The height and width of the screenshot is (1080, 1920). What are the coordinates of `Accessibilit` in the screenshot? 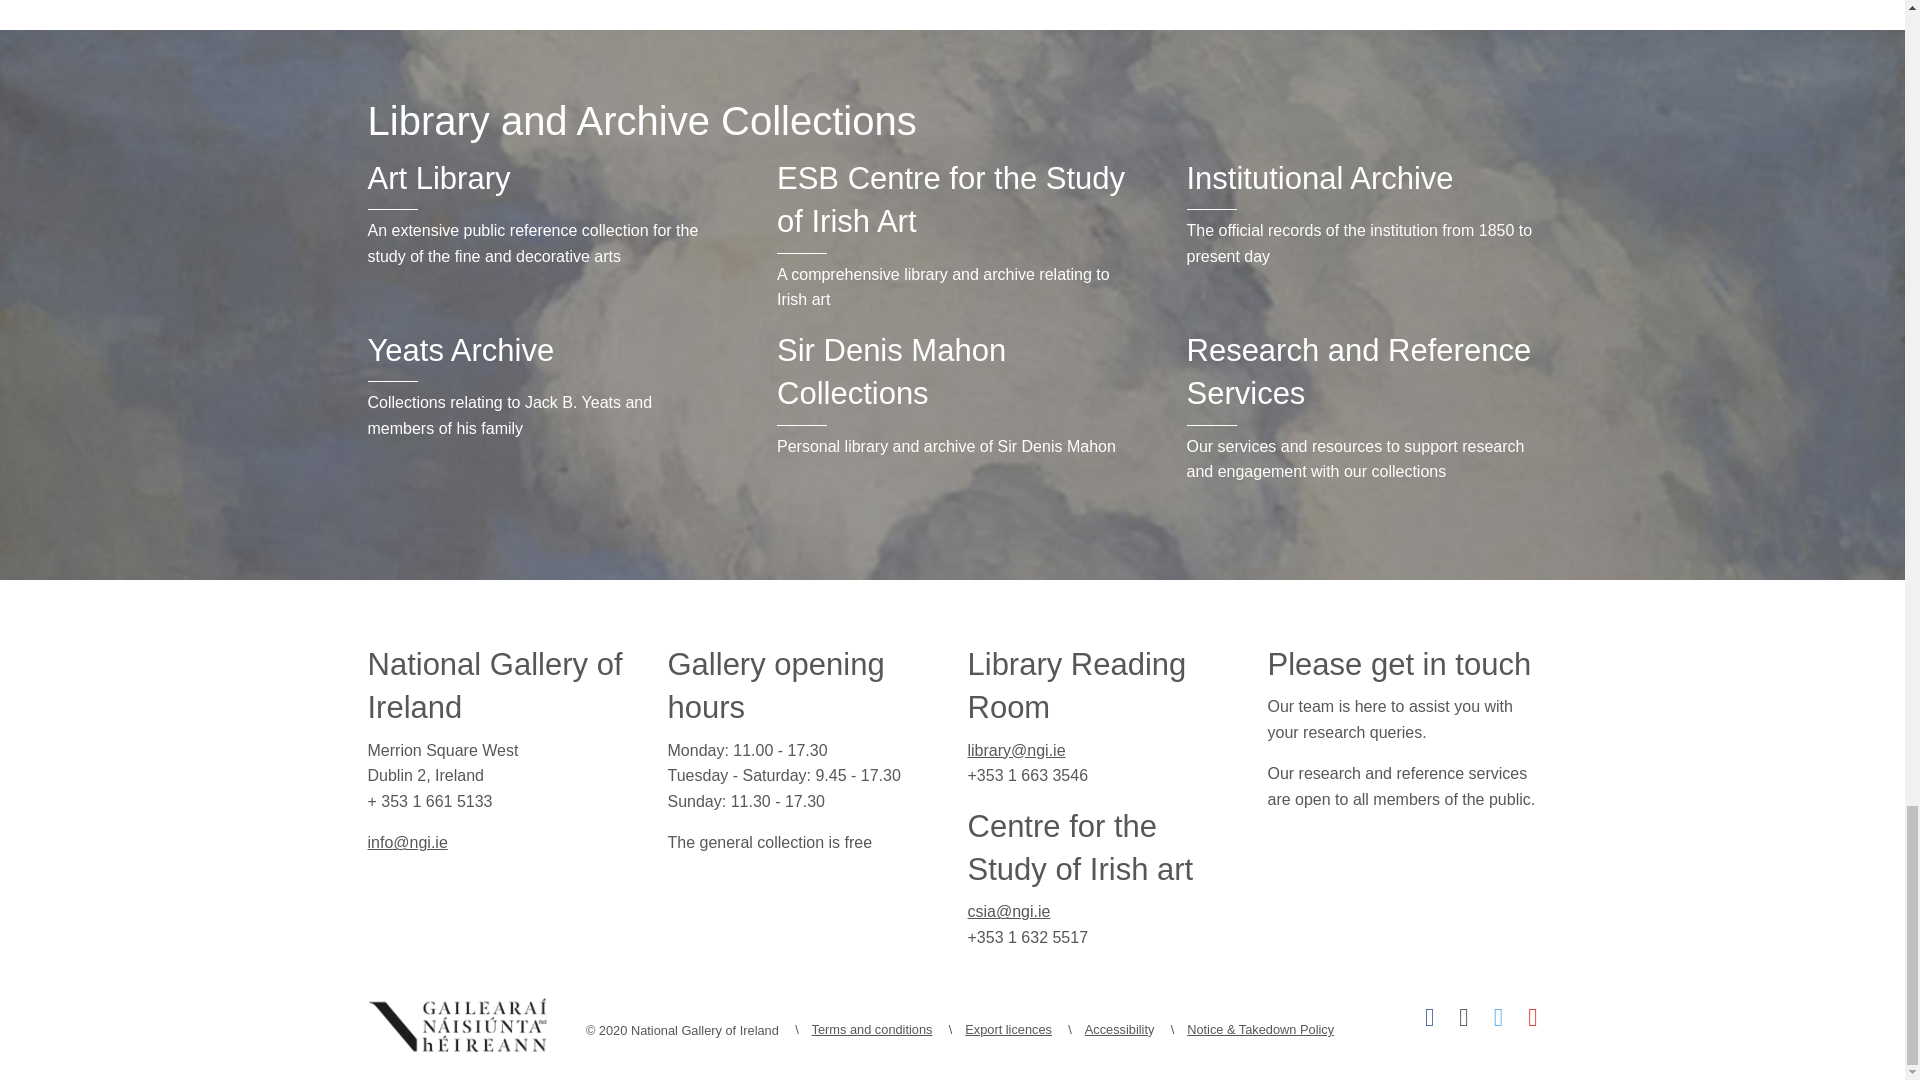 It's located at (543, 182).